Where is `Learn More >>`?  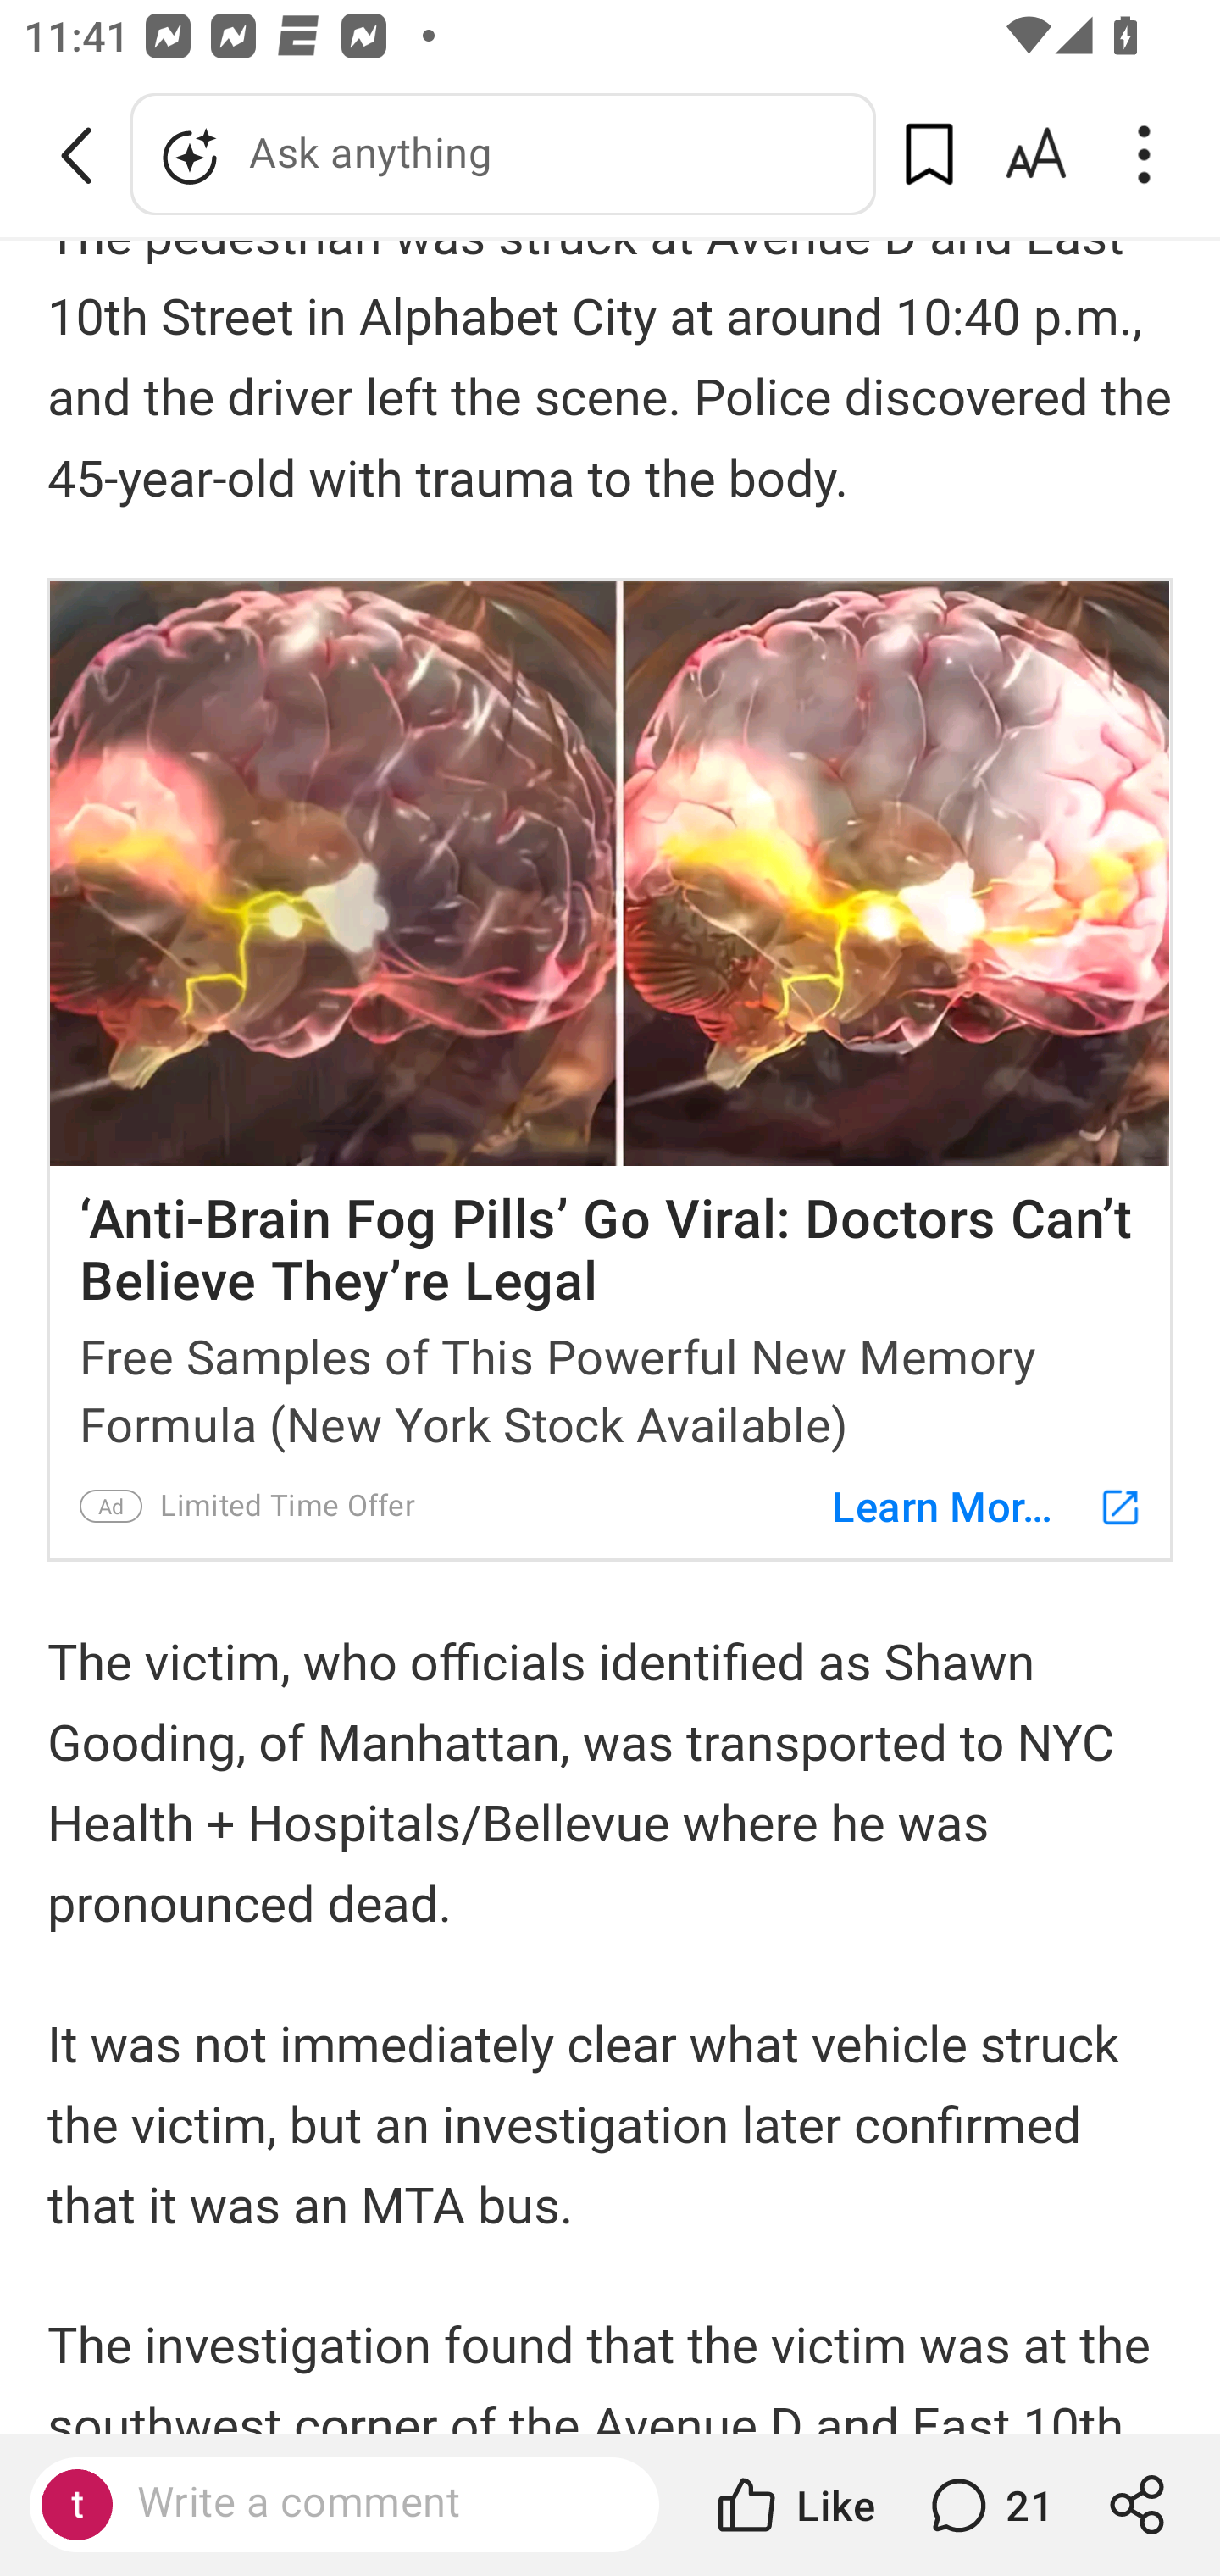
Learn More >> is located at coordinates (971, 1505).